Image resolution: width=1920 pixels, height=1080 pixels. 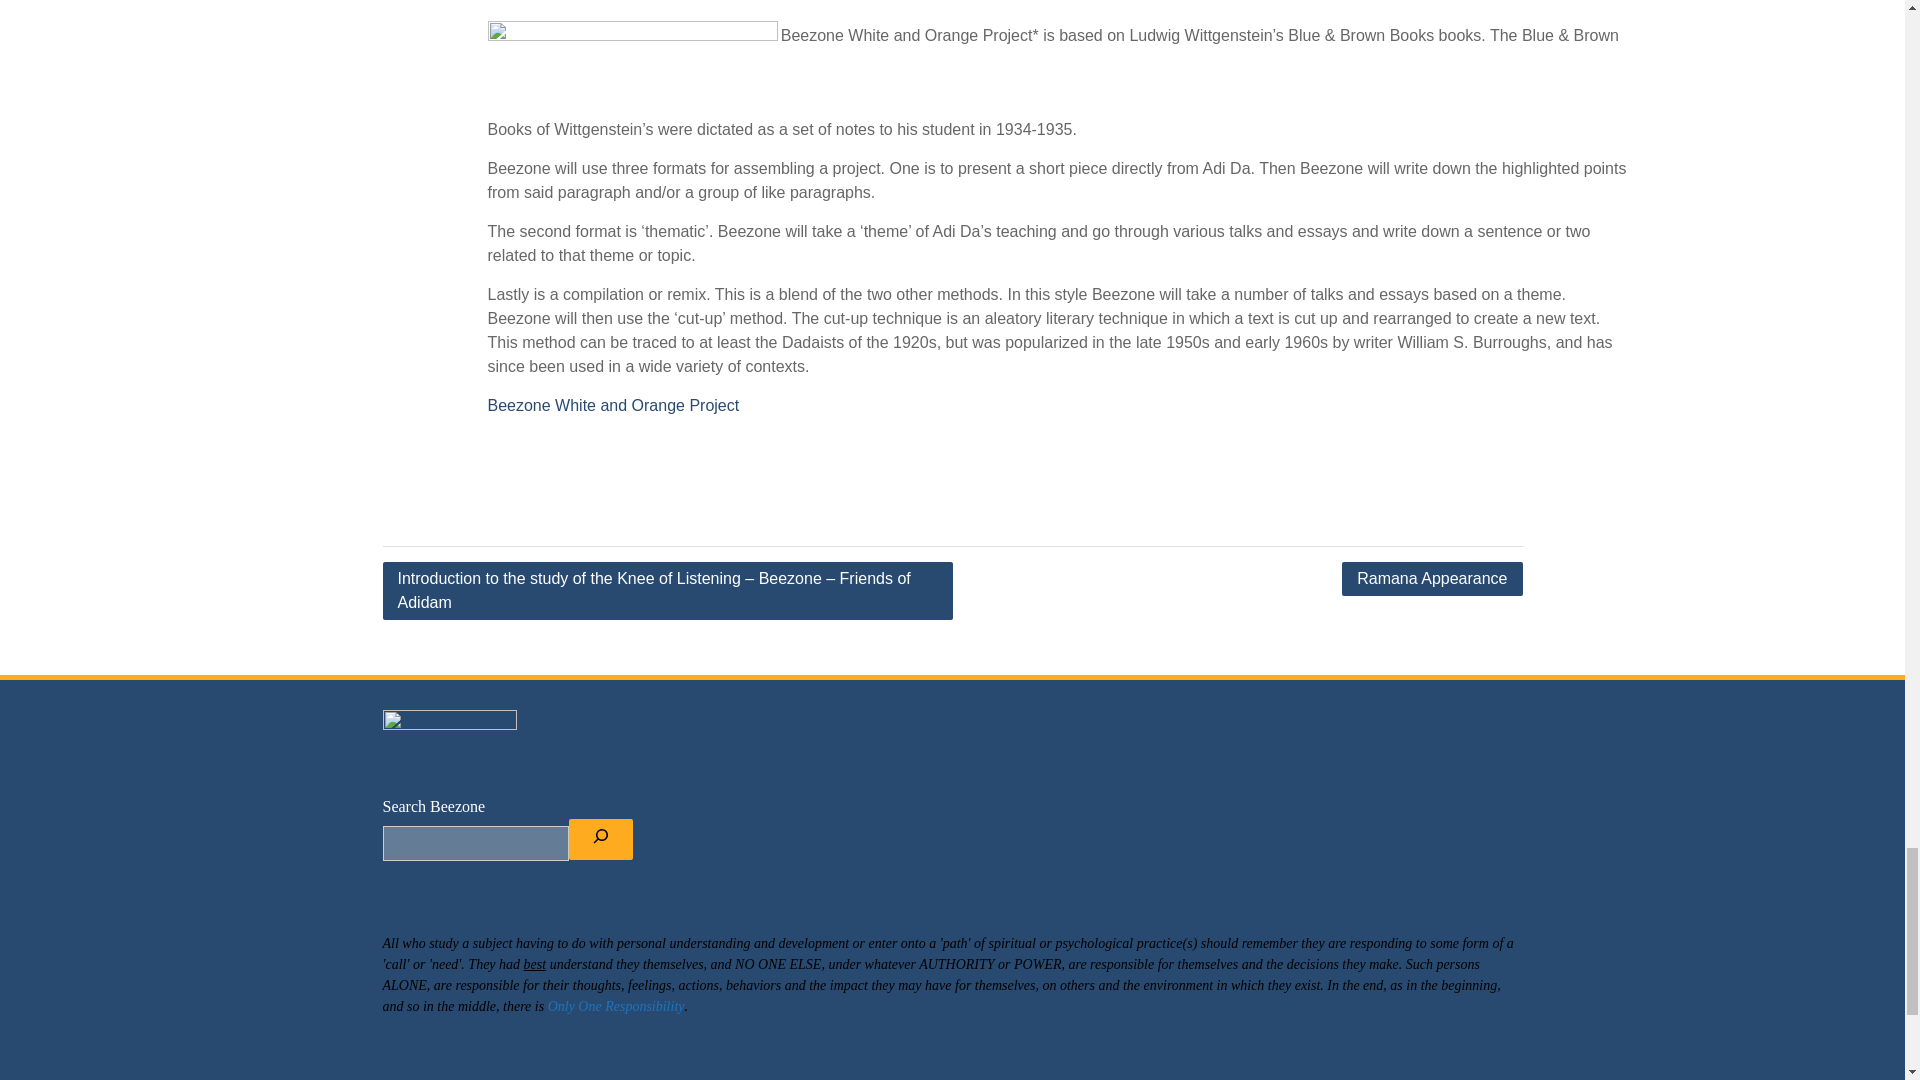 What do you see at coordinates (616, 1006) in the screenshot?
I see `Only One Responsibility` at bounding box center [616, 1006].